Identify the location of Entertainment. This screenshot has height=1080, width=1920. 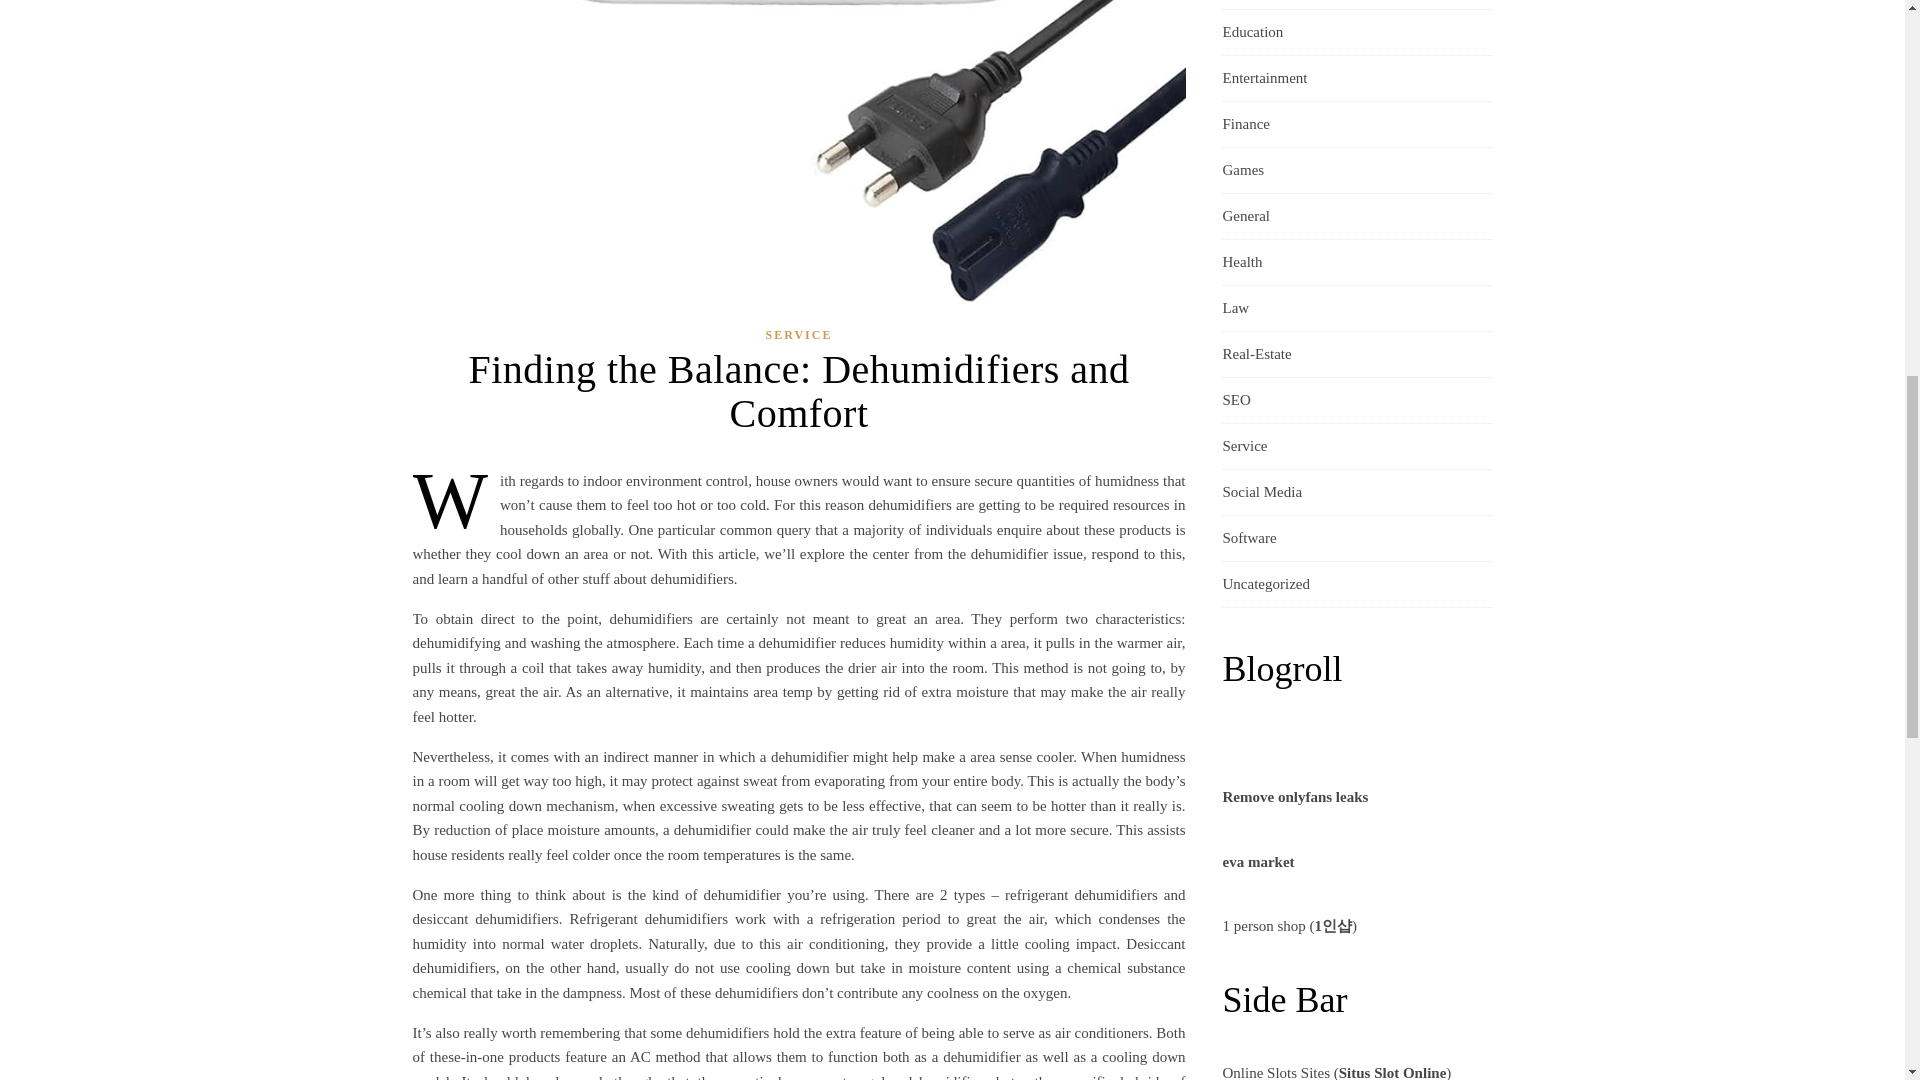
(1264, 78).